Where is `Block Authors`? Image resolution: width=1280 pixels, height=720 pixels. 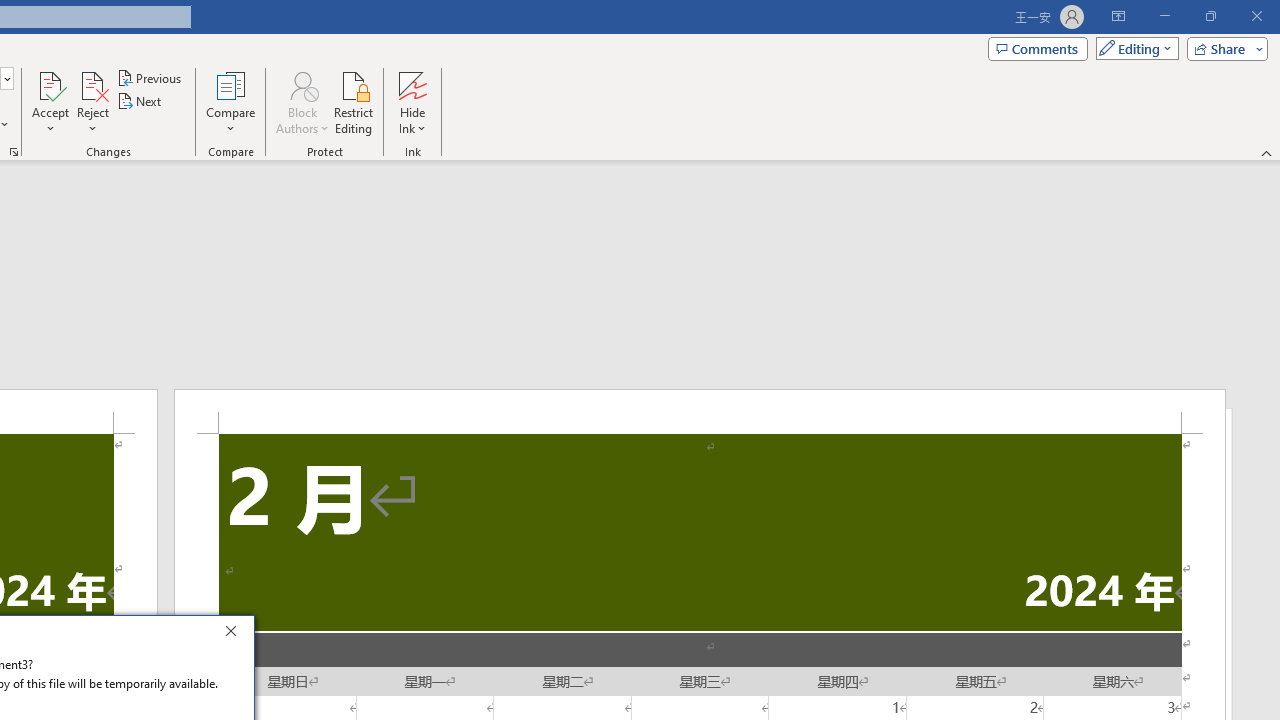 Block Authors is located at coordinates (302, 102).